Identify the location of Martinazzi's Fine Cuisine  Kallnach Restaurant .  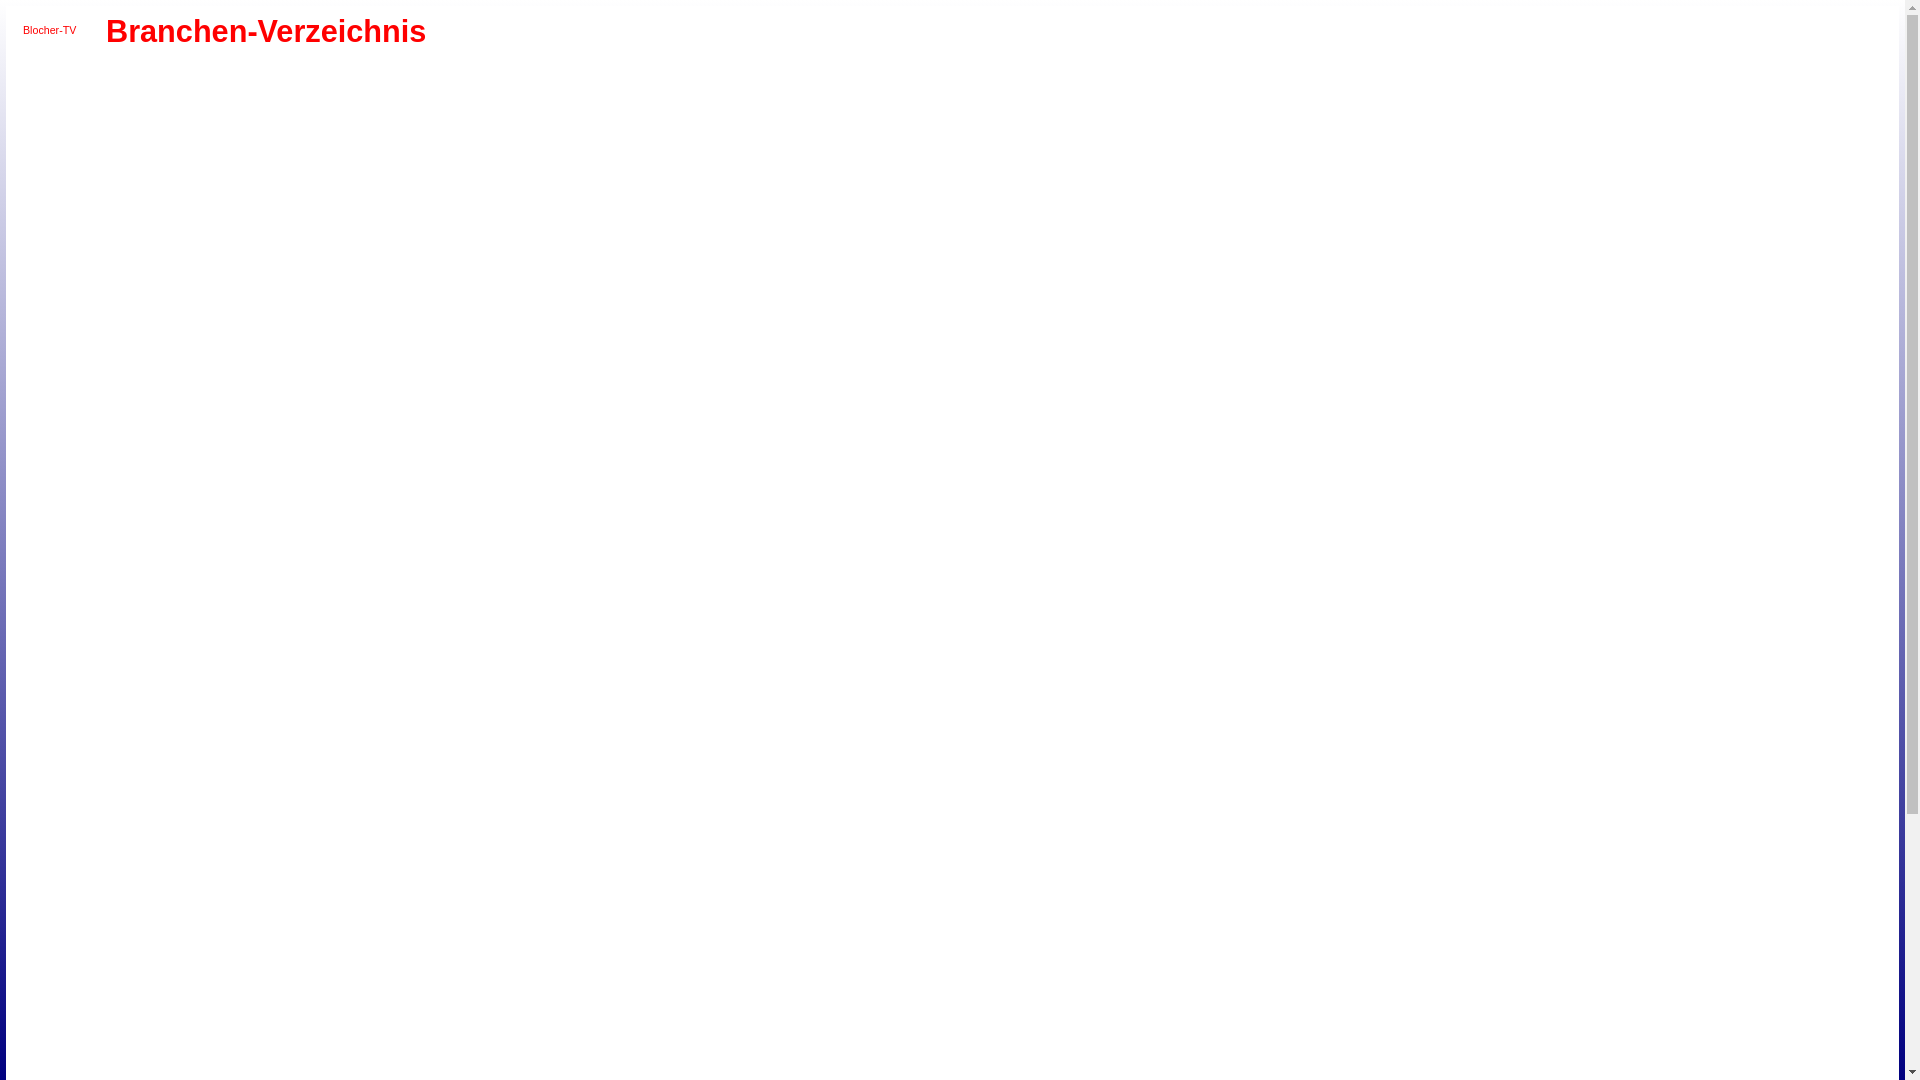
(186, 793).